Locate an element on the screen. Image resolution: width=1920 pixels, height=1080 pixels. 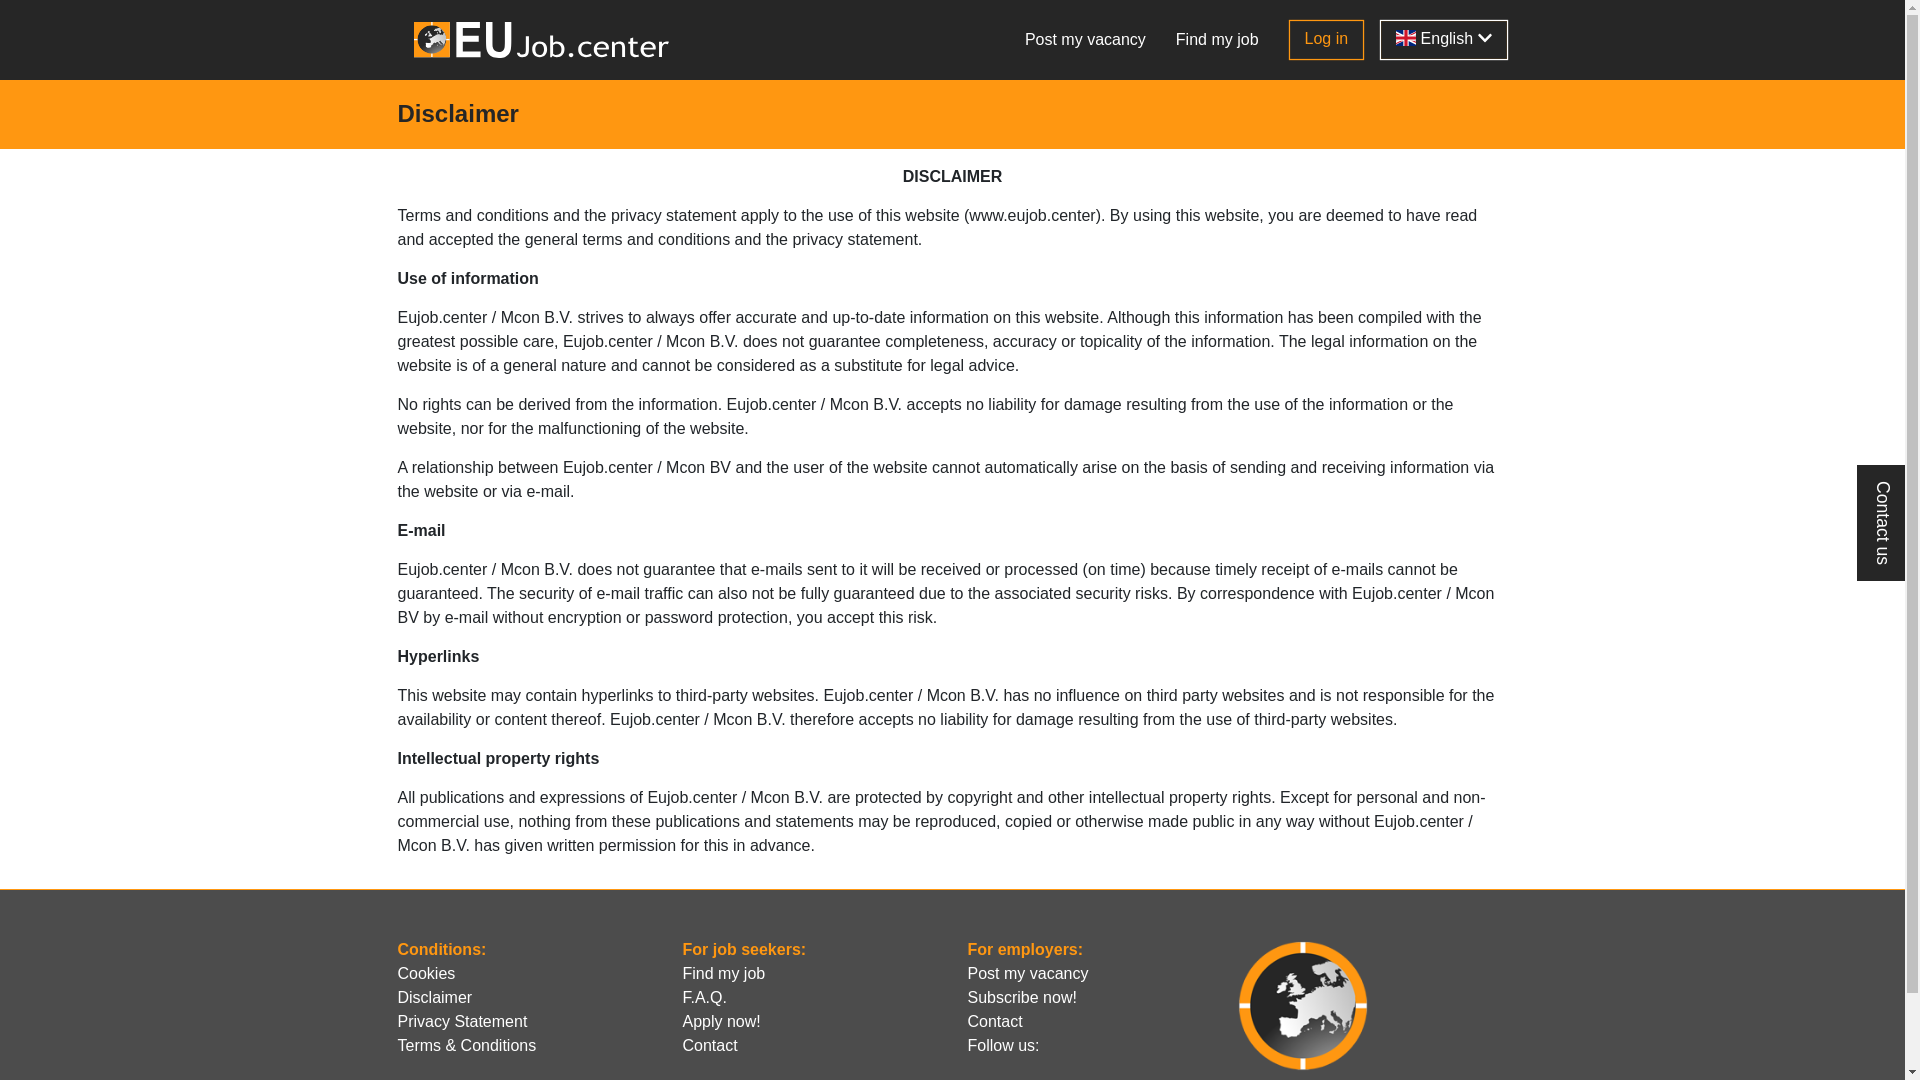
Cookies is located at coordinates (427, 974).